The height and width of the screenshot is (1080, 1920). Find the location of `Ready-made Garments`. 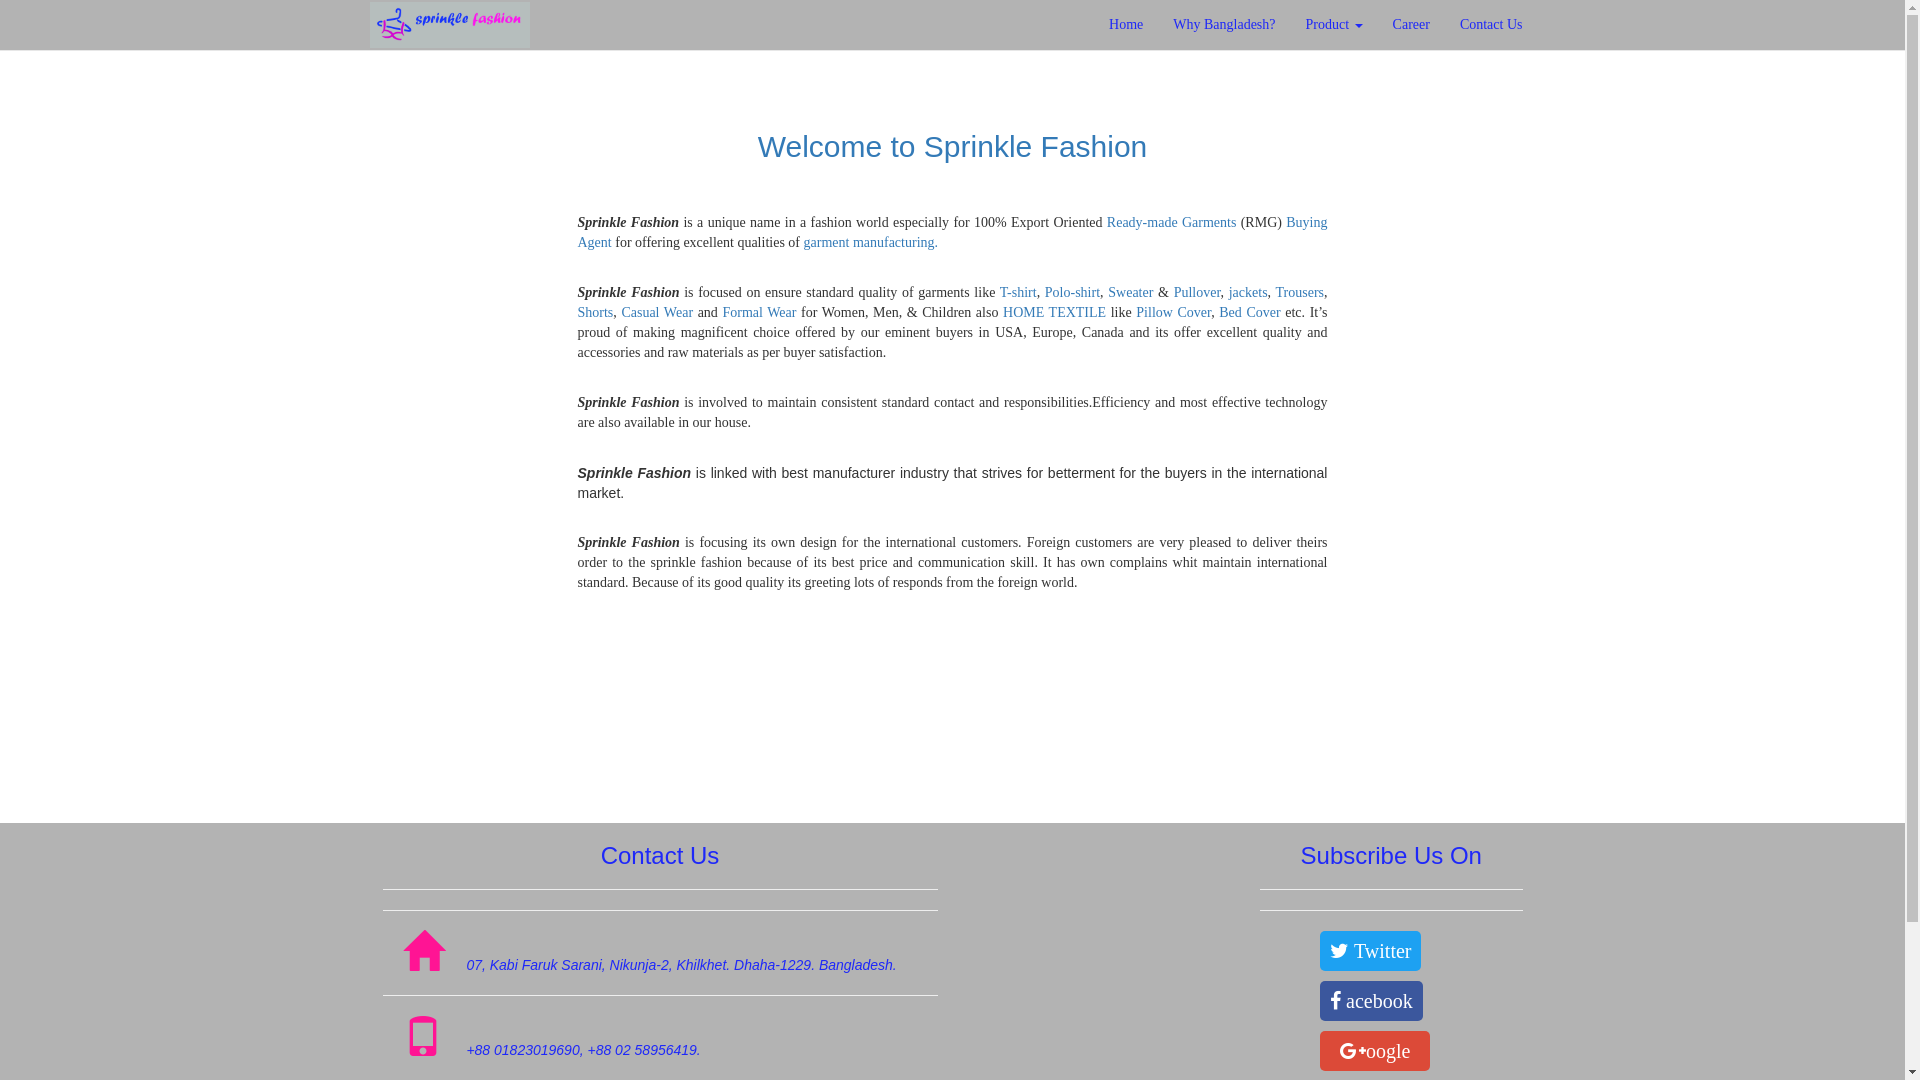

Ready-made Garments is located at coordinates (1172, 222).